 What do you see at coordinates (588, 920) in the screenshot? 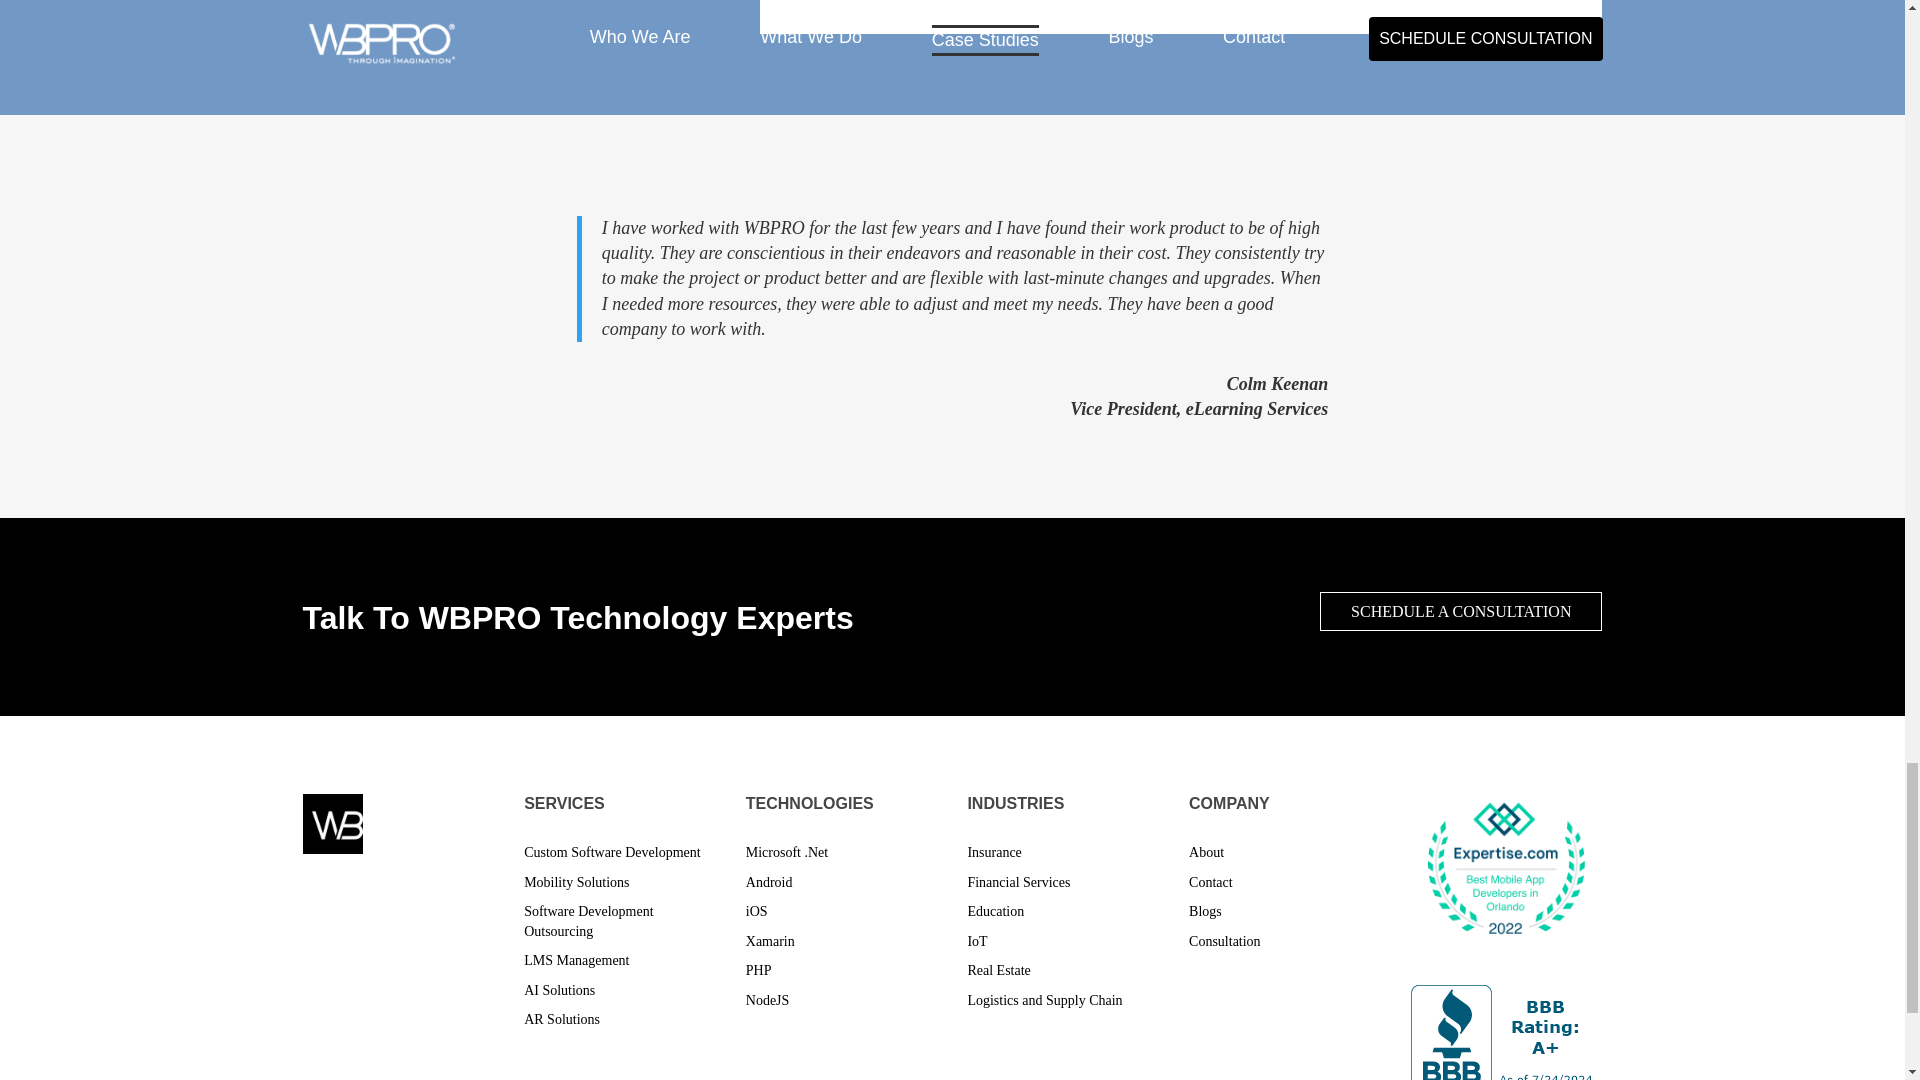
I see `Software Development Outsourcing` at bounding box center [588, 920].